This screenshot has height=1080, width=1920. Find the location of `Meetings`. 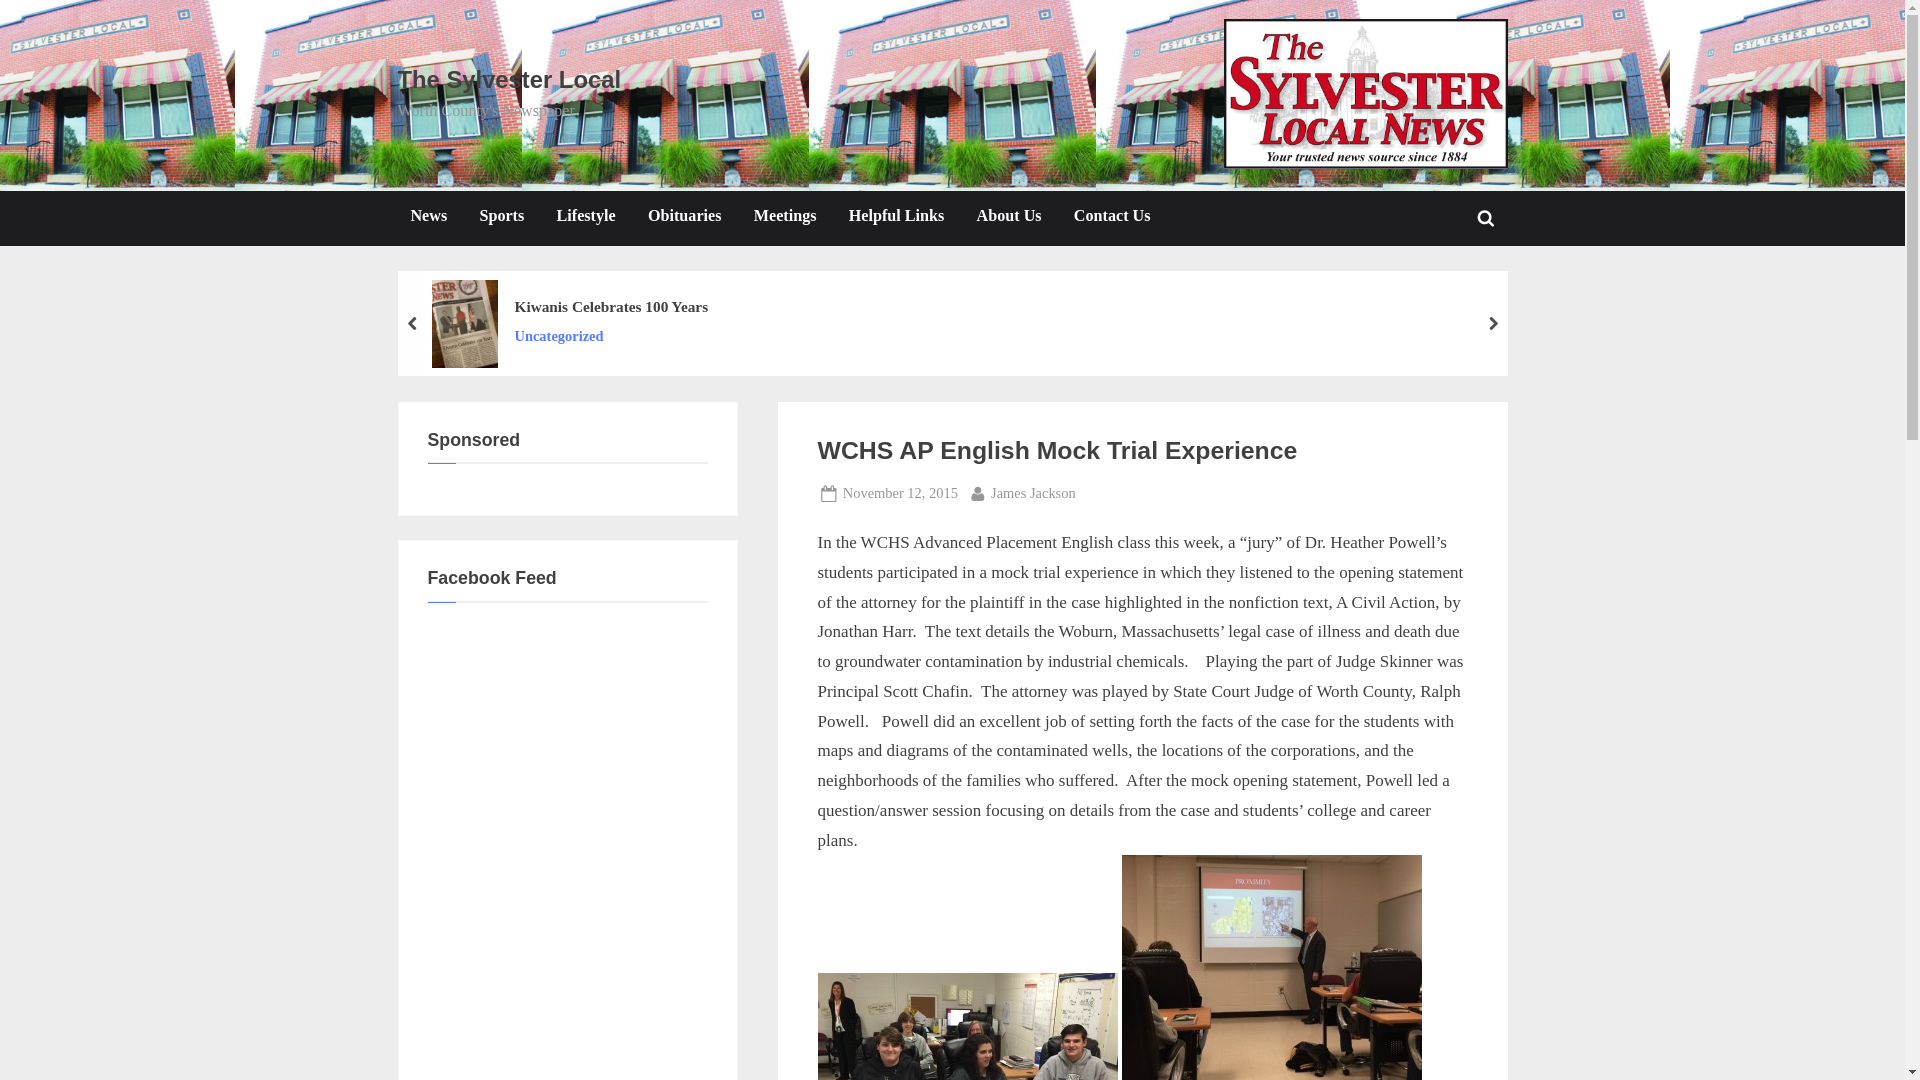

Meetings is located at coordinates (785, 218).